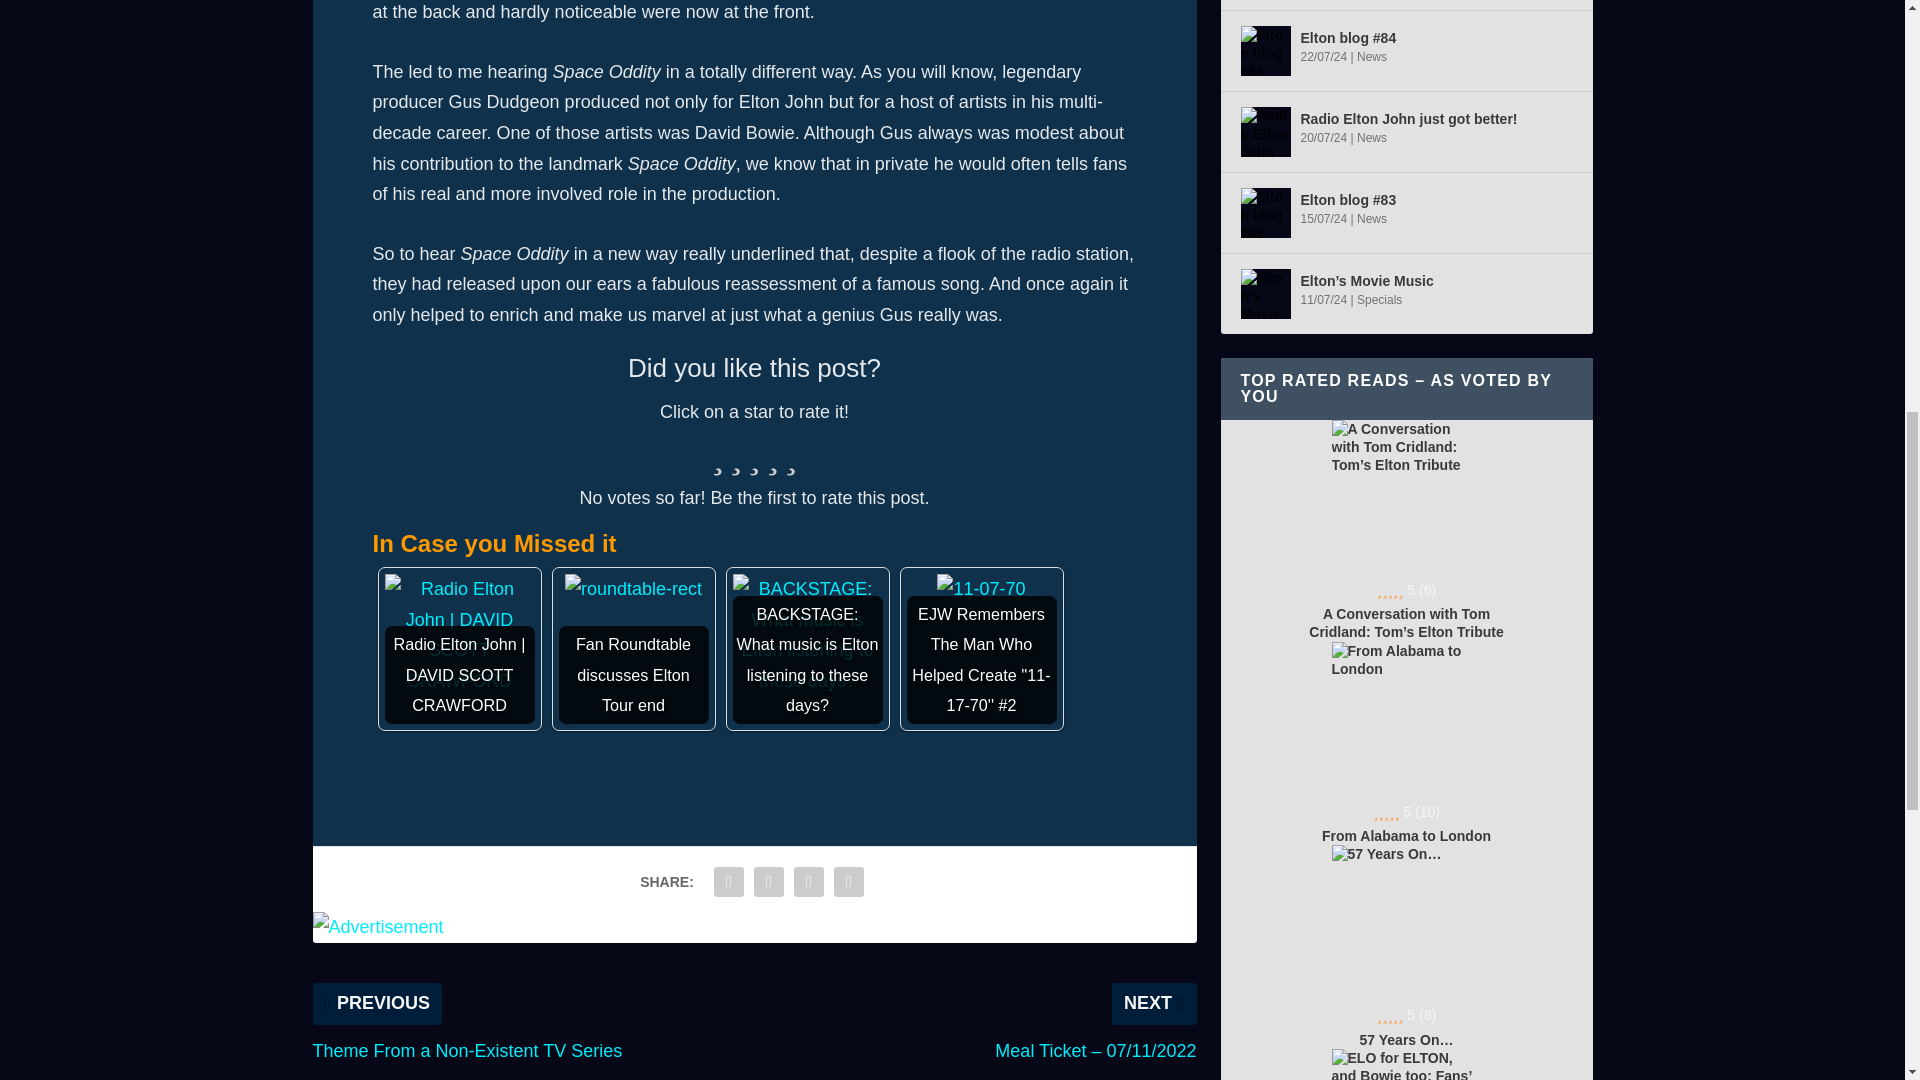 This screenshot has height=1080, width=1920. What do you see at coordinates (633, 648) in the screenshot?
I see `Fan Roundtable discusses Elton Tour end` at bounding box center [633, 648].